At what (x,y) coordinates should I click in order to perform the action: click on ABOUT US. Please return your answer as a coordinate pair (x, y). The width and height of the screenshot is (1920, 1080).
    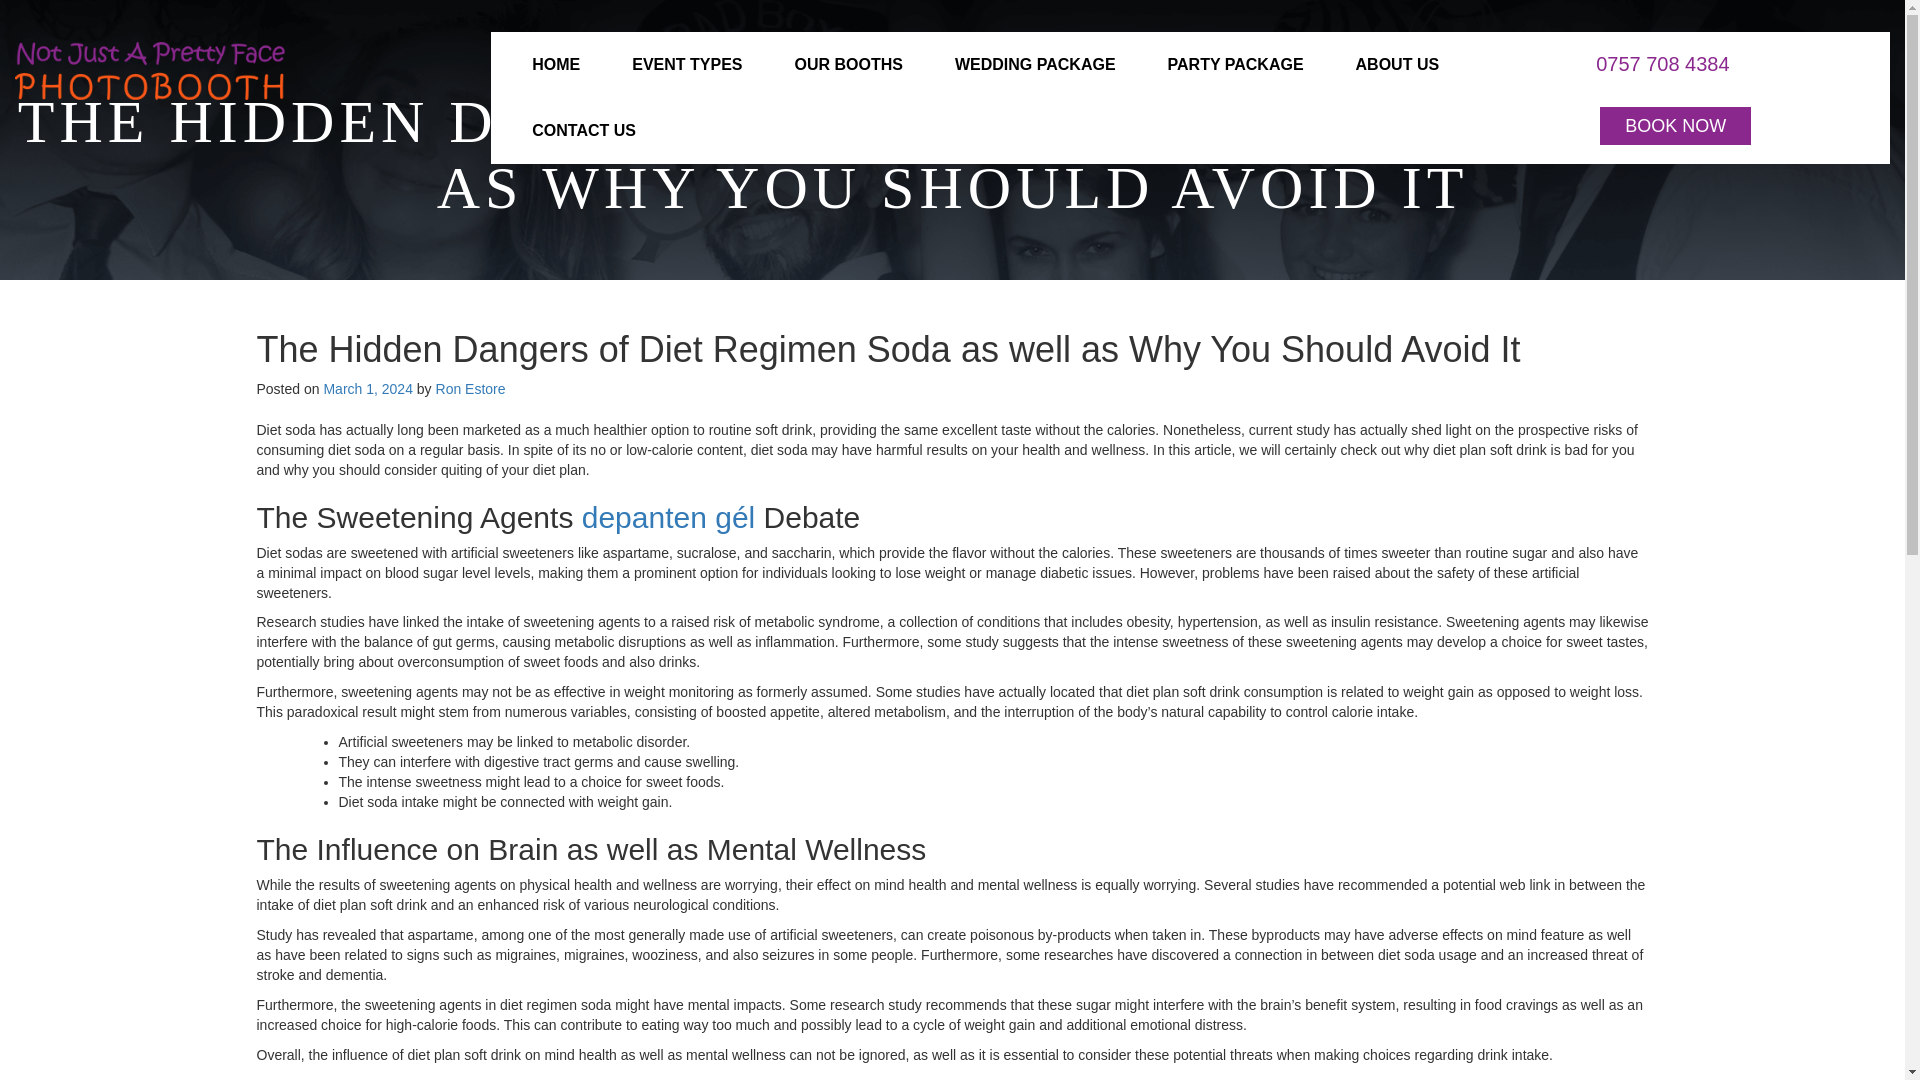
    Looking at the image, I should click on (1398, 65).